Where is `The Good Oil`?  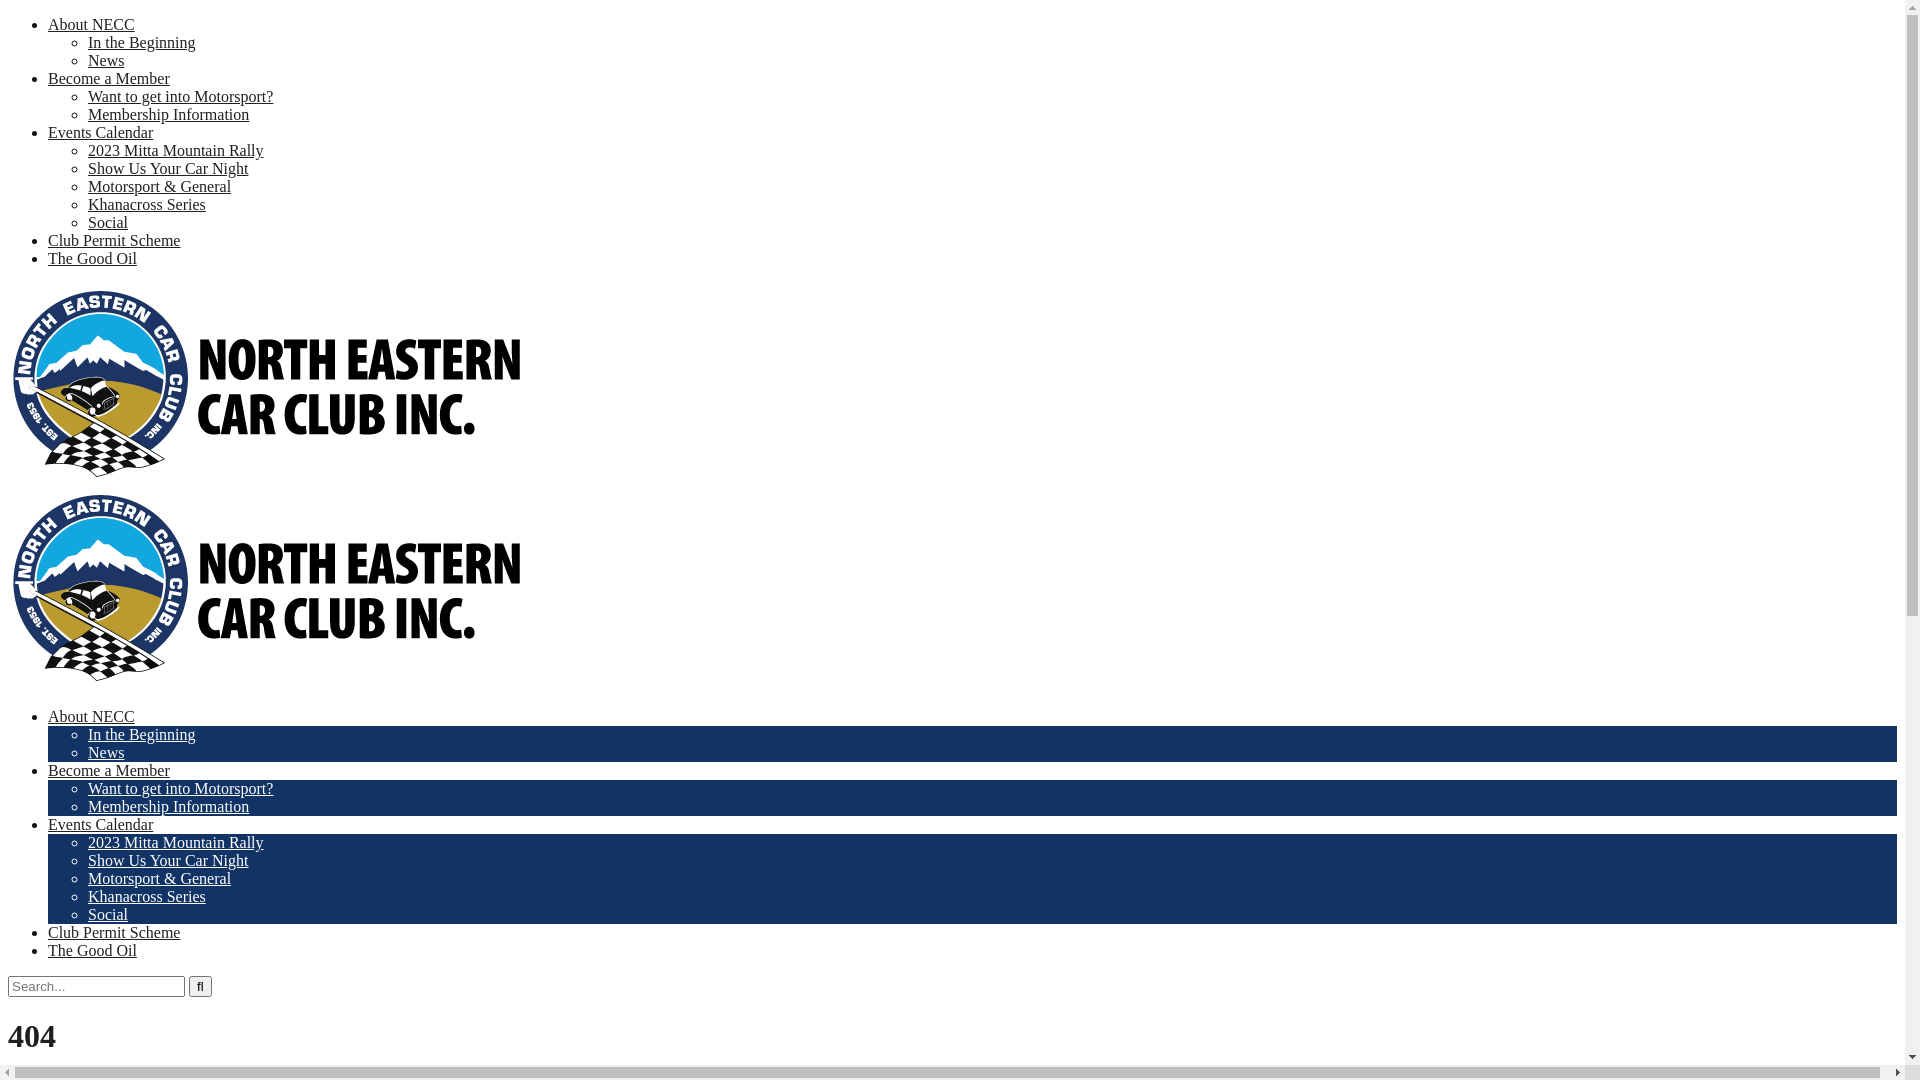
The Good Oil is located at coordinates (92, 258).